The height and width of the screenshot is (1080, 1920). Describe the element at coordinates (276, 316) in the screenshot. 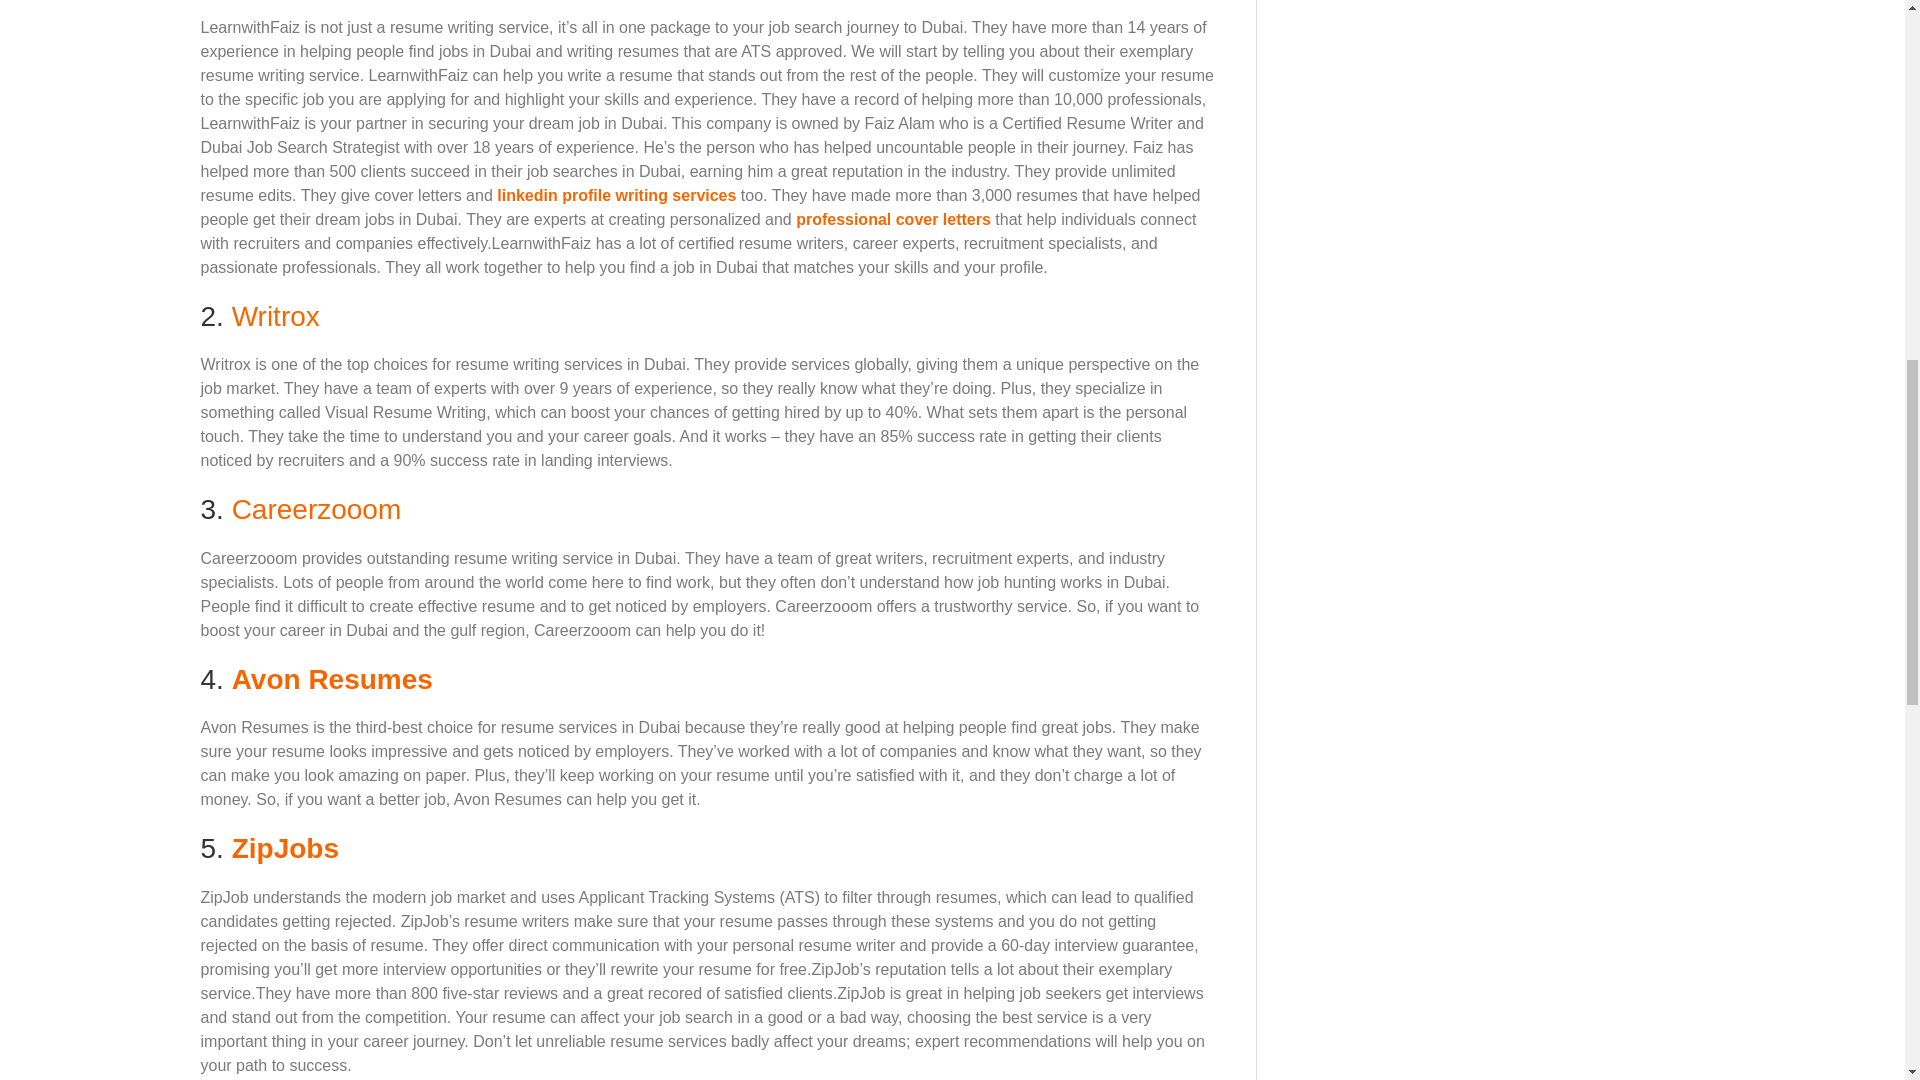

I see `Writrox` at that location.